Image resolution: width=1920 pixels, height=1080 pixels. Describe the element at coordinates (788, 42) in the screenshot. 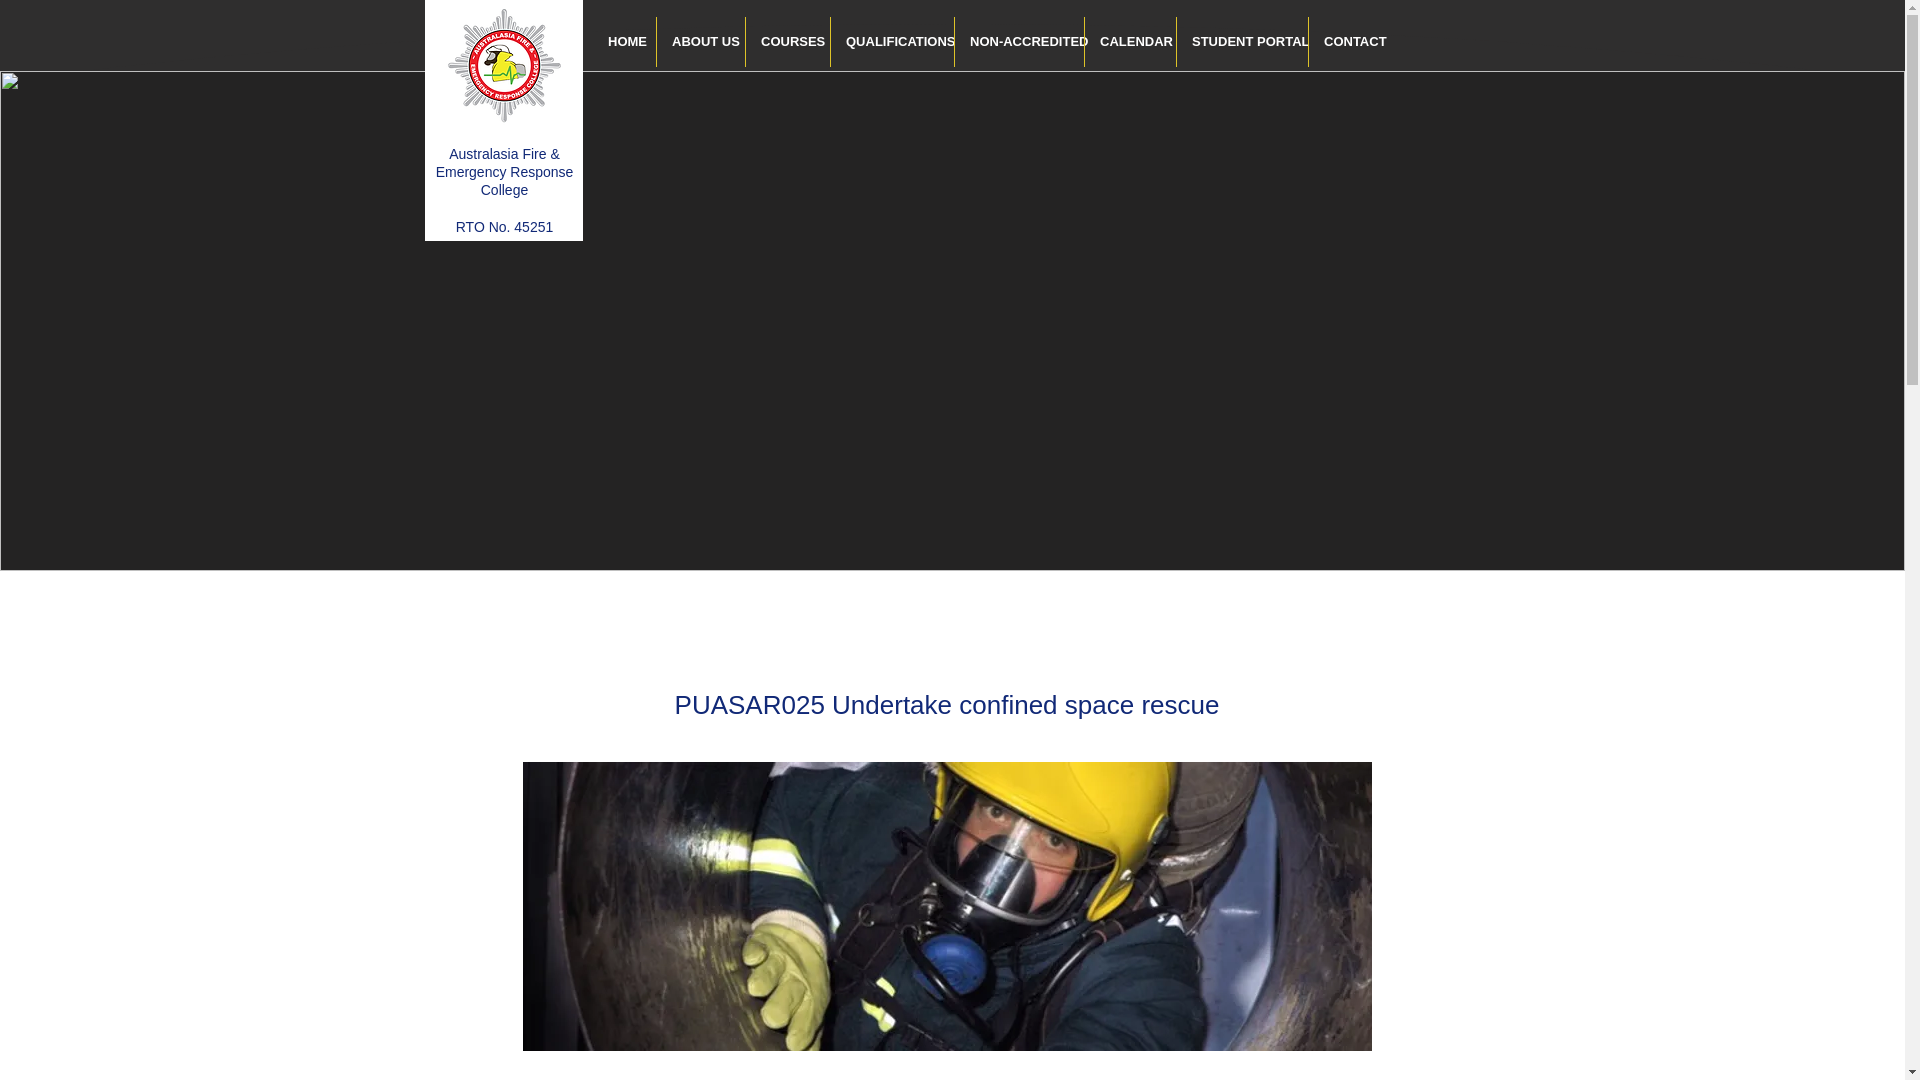

I see `COURSES` at that location.